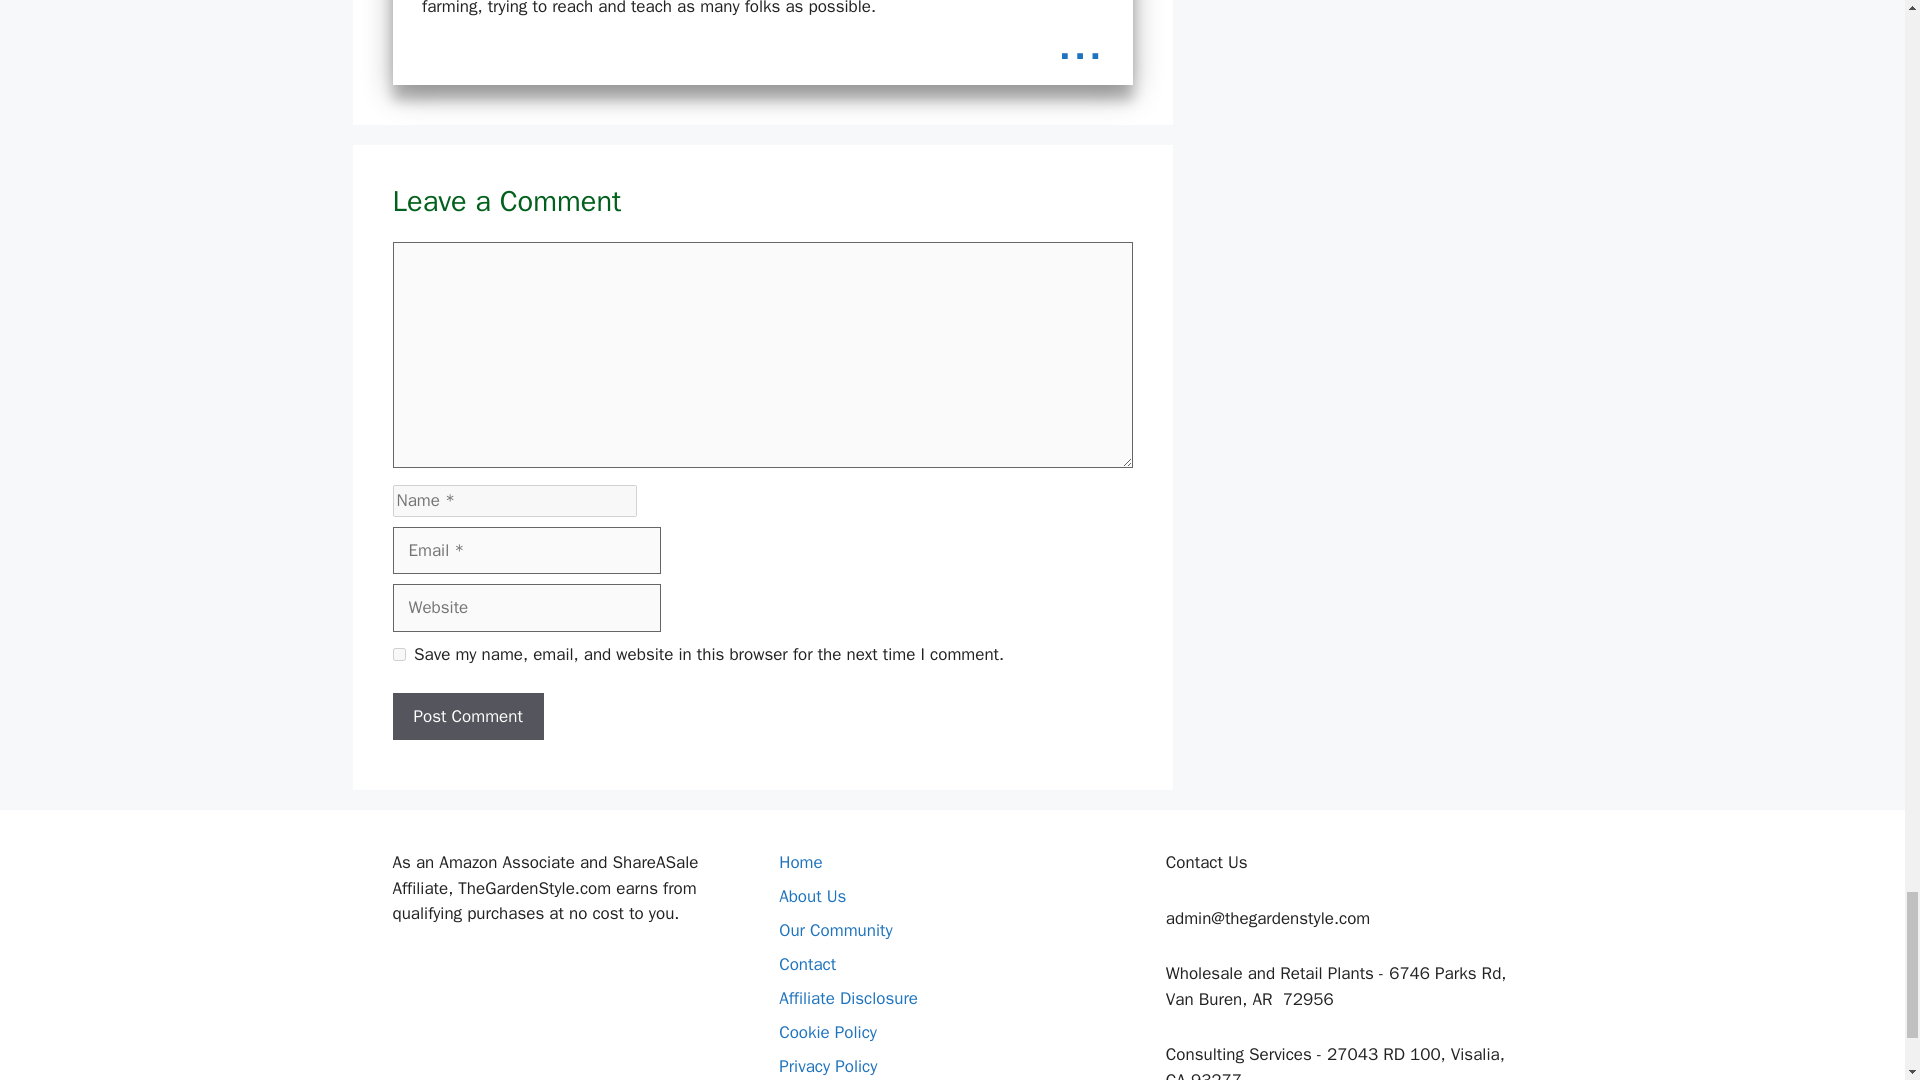 Image resolution: width=1920 pixels, height=1080 pixels. Describe the element at coordinates (398, 654) in the screenshot. I see `yes` at that location.